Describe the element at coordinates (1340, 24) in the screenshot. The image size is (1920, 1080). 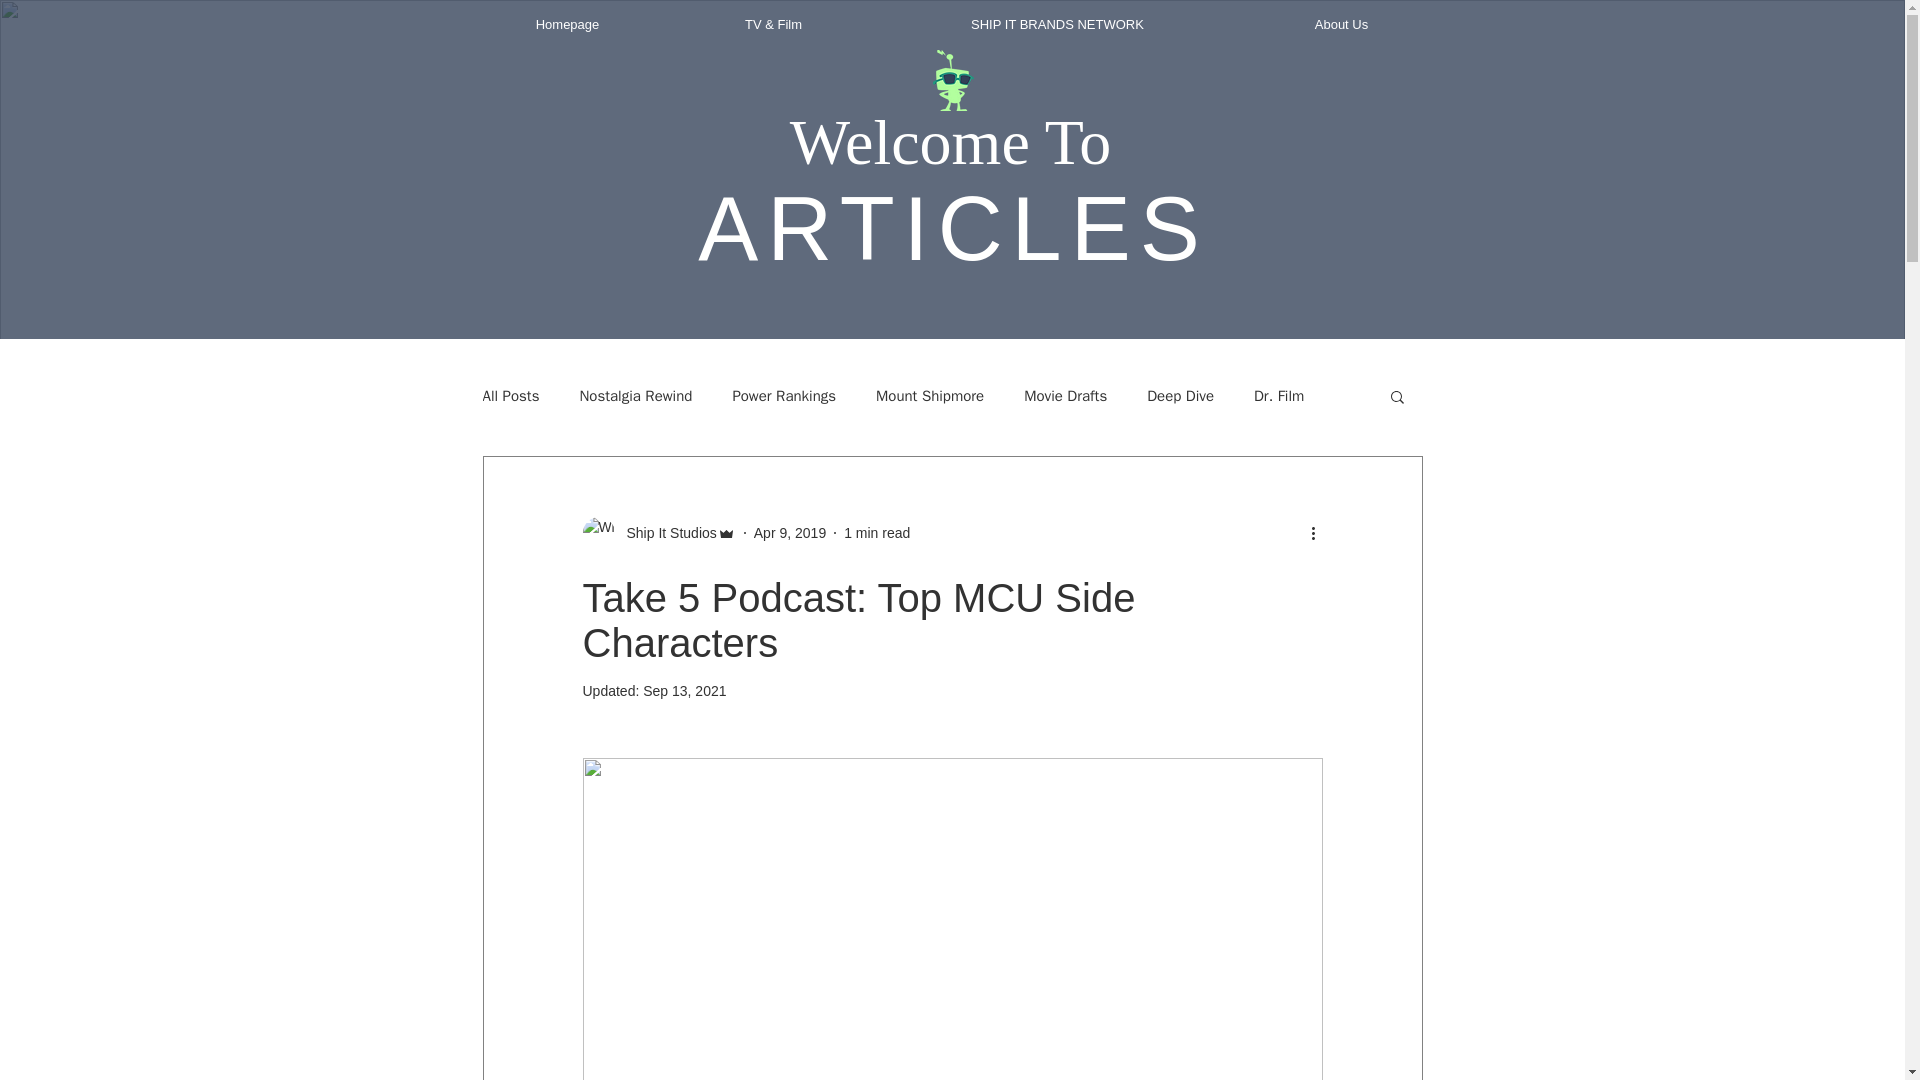
I see `About Us` at that location.